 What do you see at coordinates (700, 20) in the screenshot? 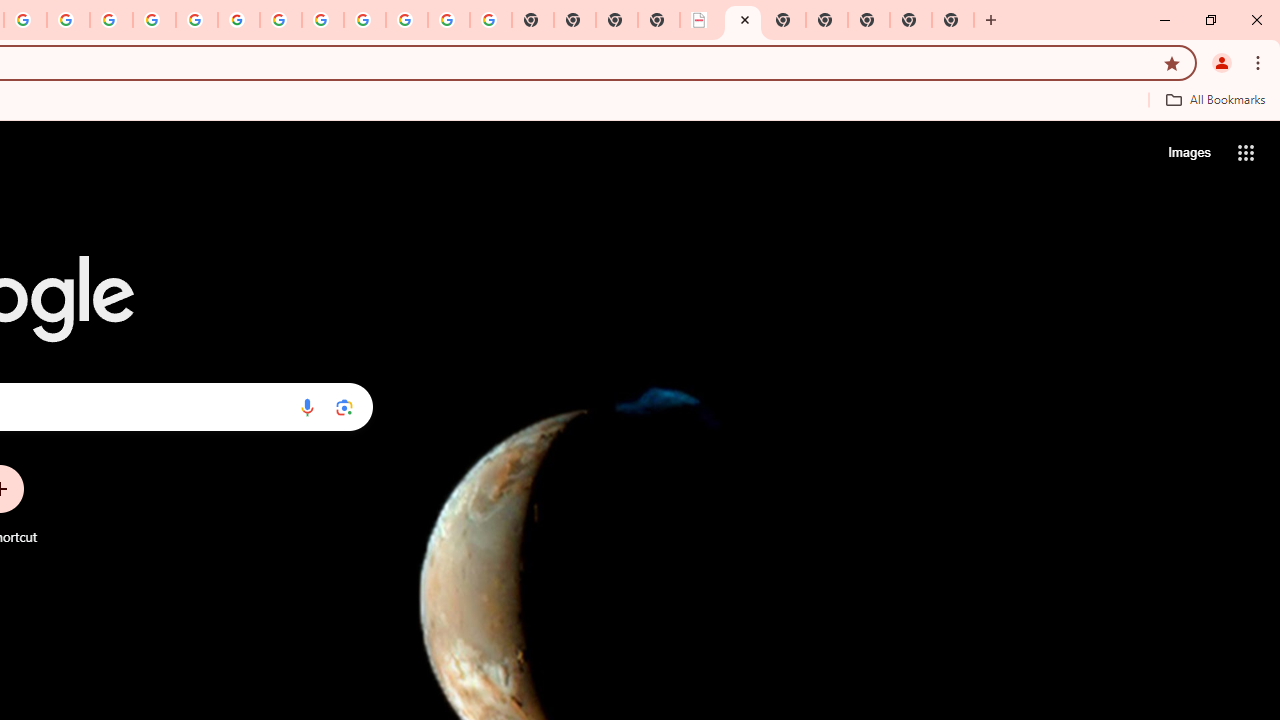
I see `LAAD Defence & Security 2025 | BAE Systems` at bounding box center [700, 20].